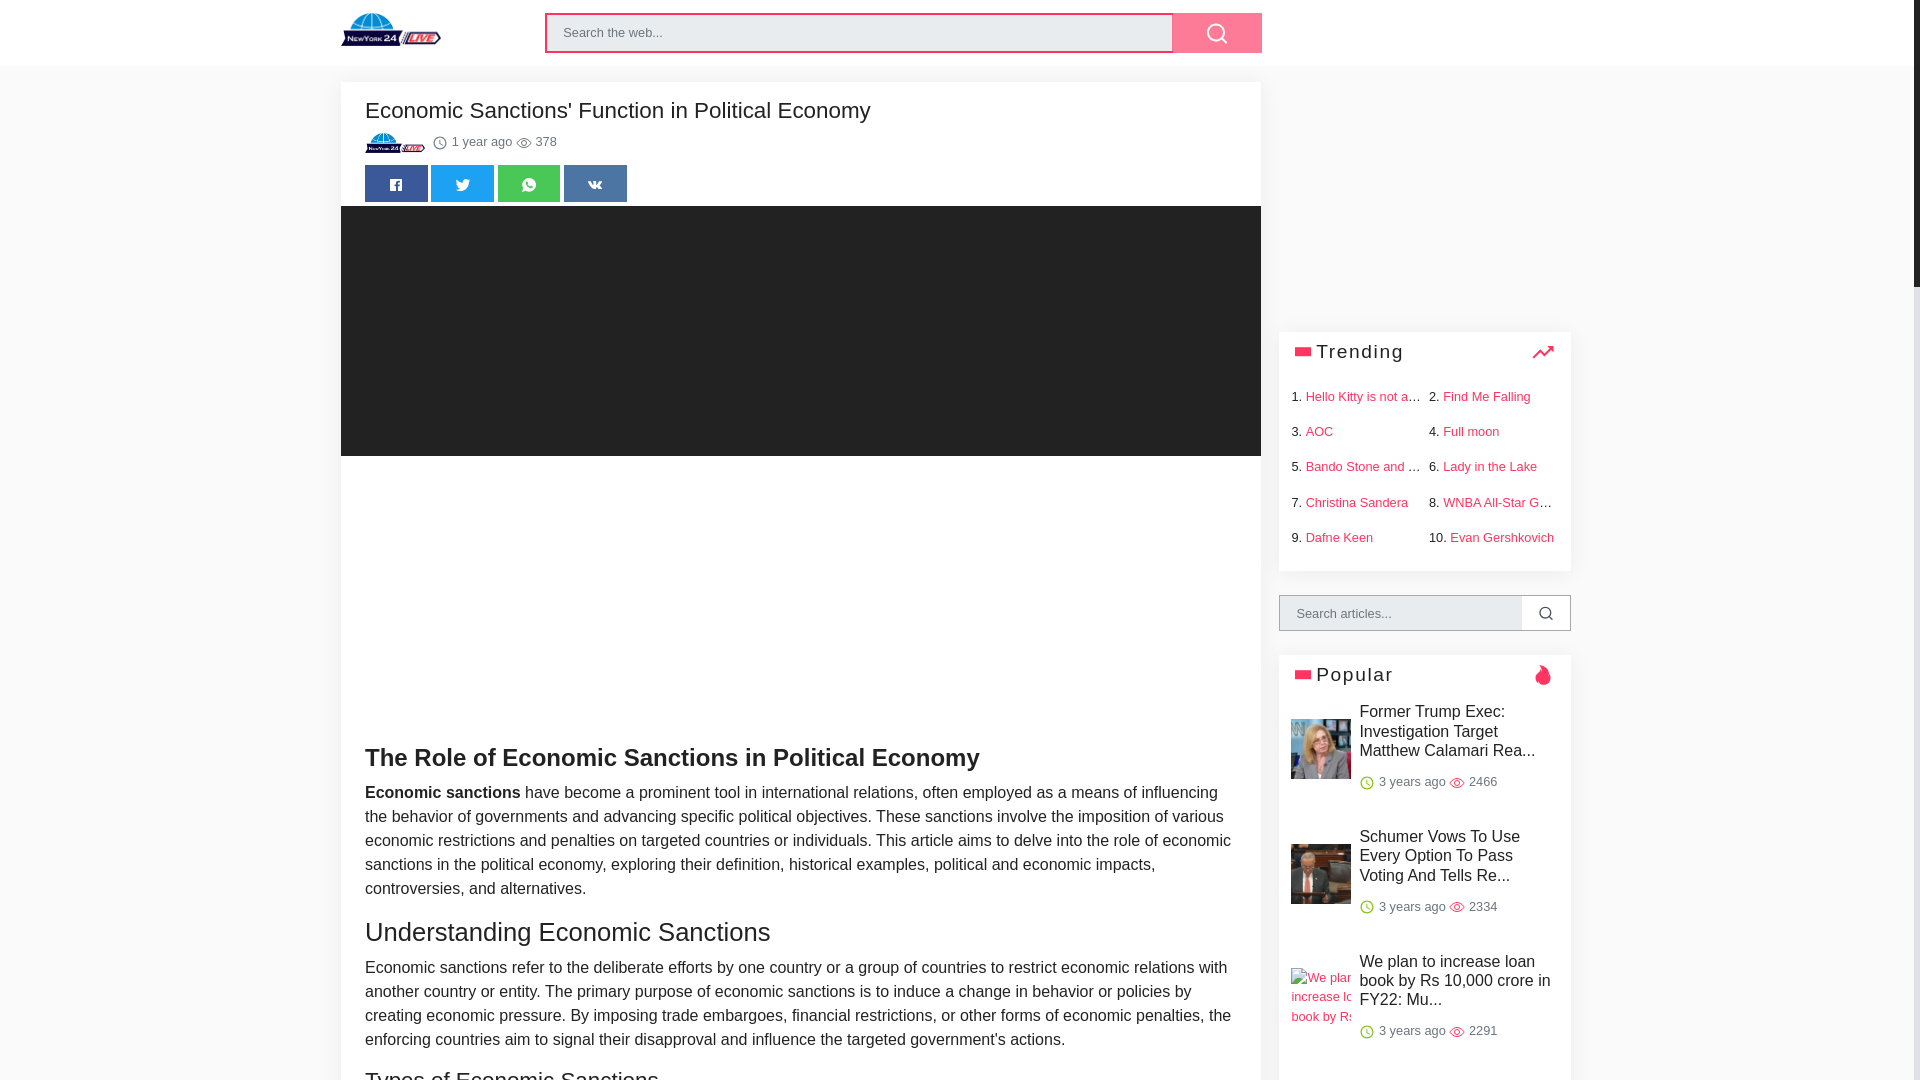 The width and height of the screenshot is (1920, 1080). What do you see at coordinates (1504, 500) in the screenshot?
I see `WNBA All-Star Game` at bounding box center [1504, 500].